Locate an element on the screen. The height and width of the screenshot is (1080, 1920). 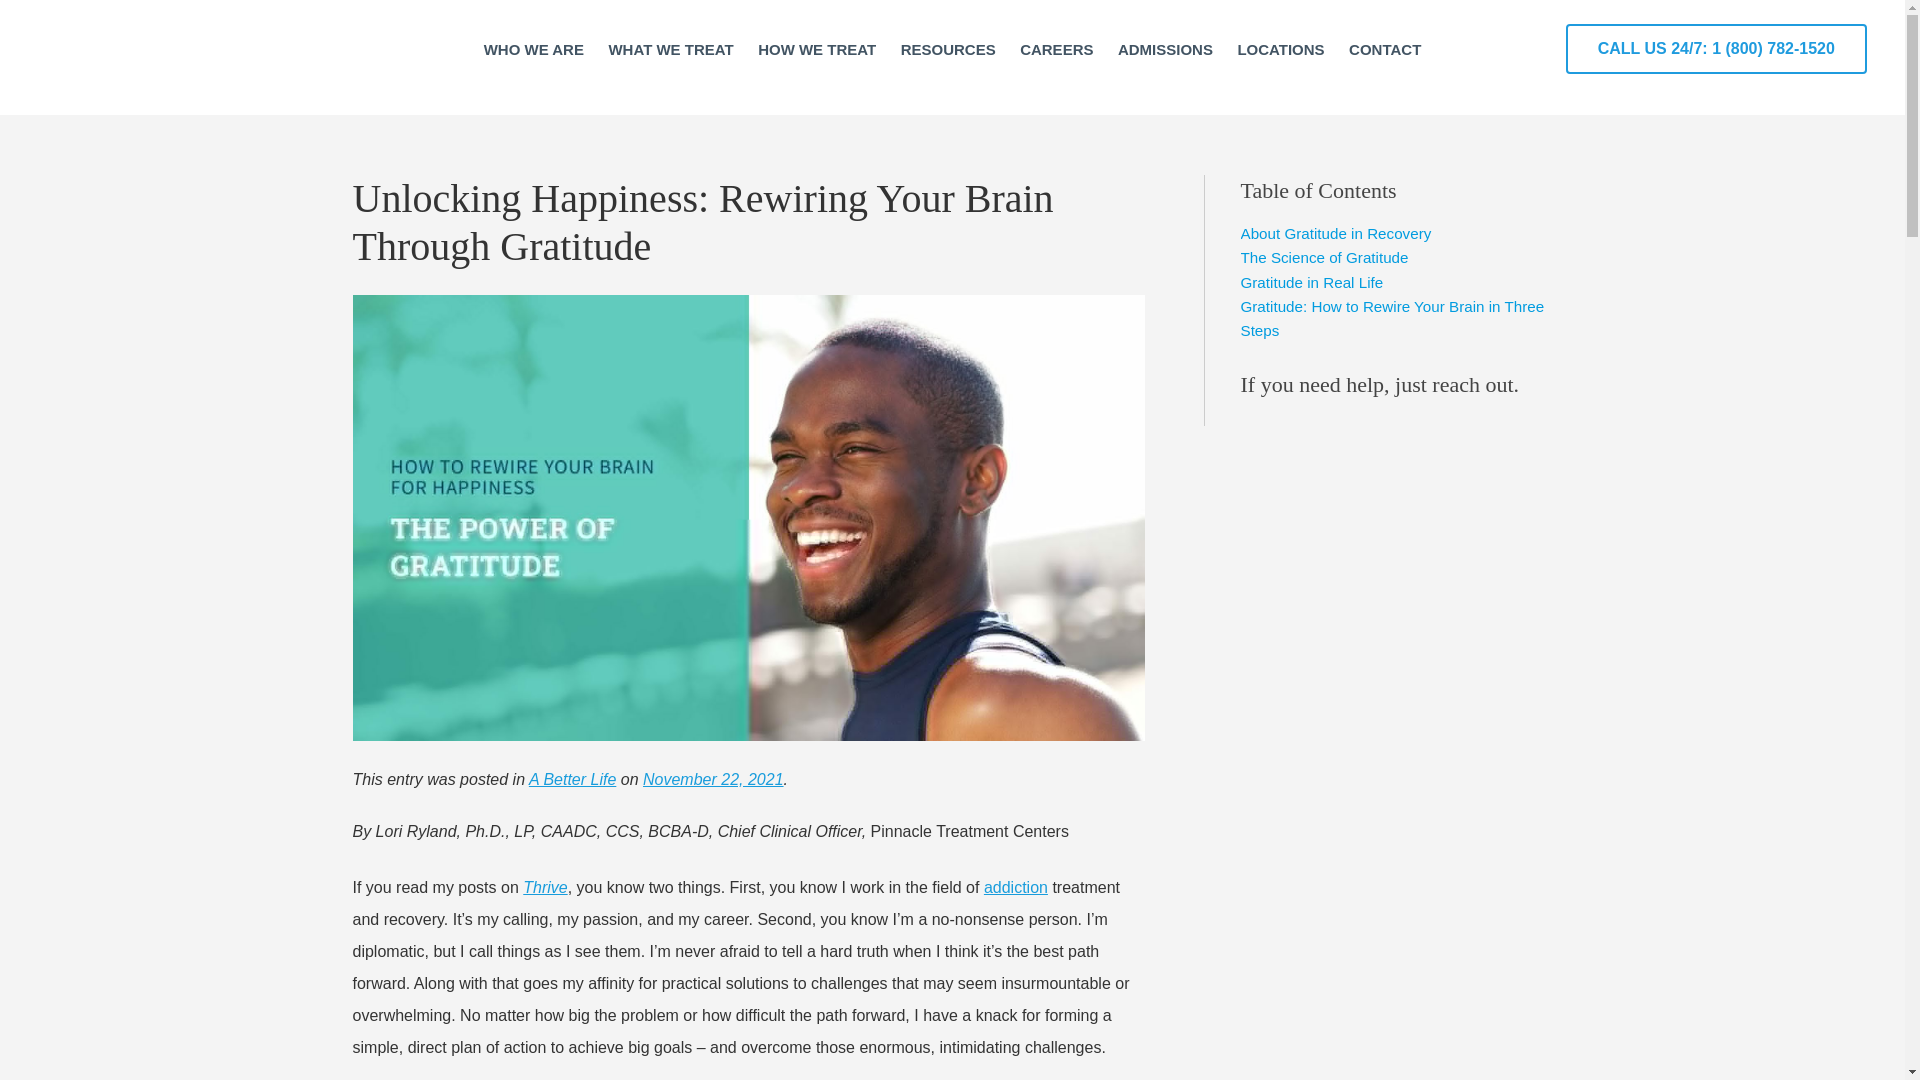
Gratitude: How to Rewire Your Brain in Three Steps is located at coordinates (1396, 319).